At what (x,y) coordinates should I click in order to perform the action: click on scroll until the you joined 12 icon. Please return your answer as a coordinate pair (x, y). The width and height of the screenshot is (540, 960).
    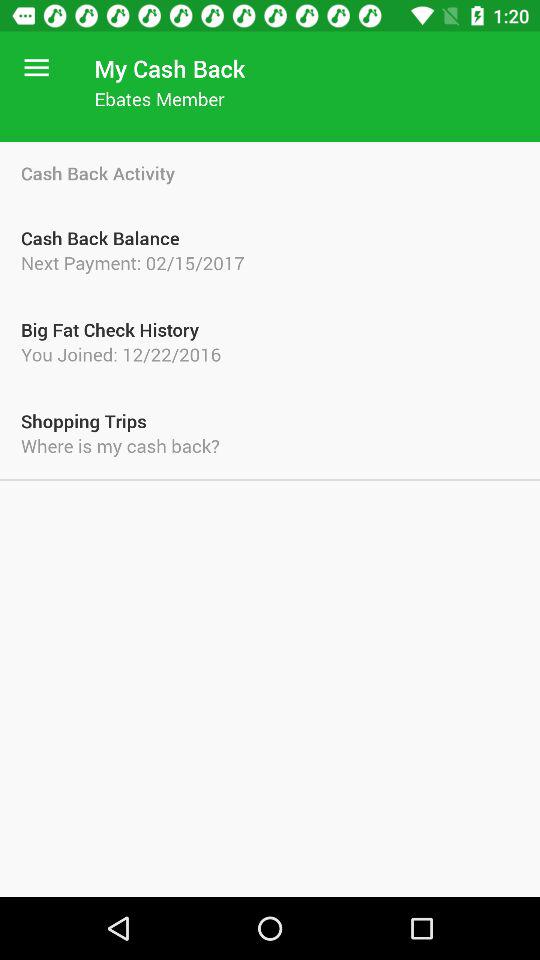
    Looking at the image, I should click on (270, 354).